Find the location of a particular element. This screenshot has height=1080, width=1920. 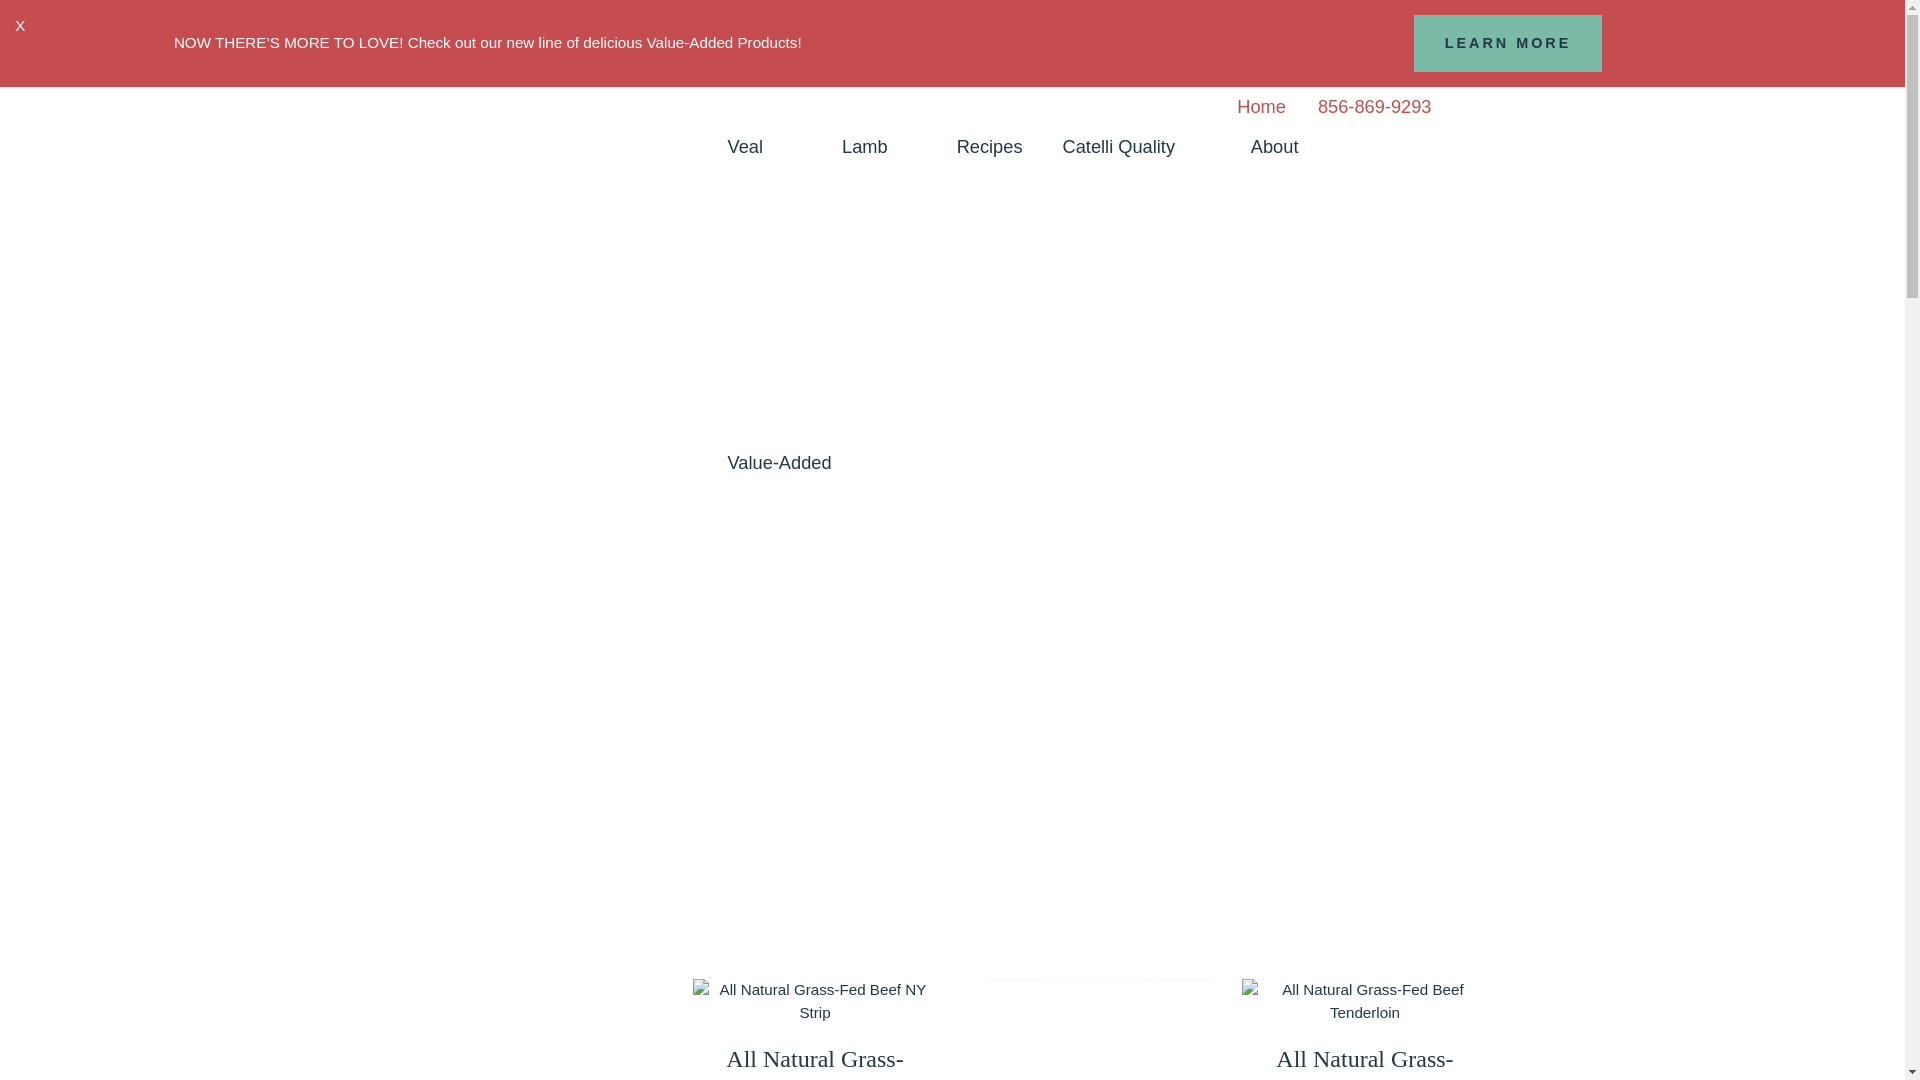

LEARN MORE is located at coordinates (1508, 43).